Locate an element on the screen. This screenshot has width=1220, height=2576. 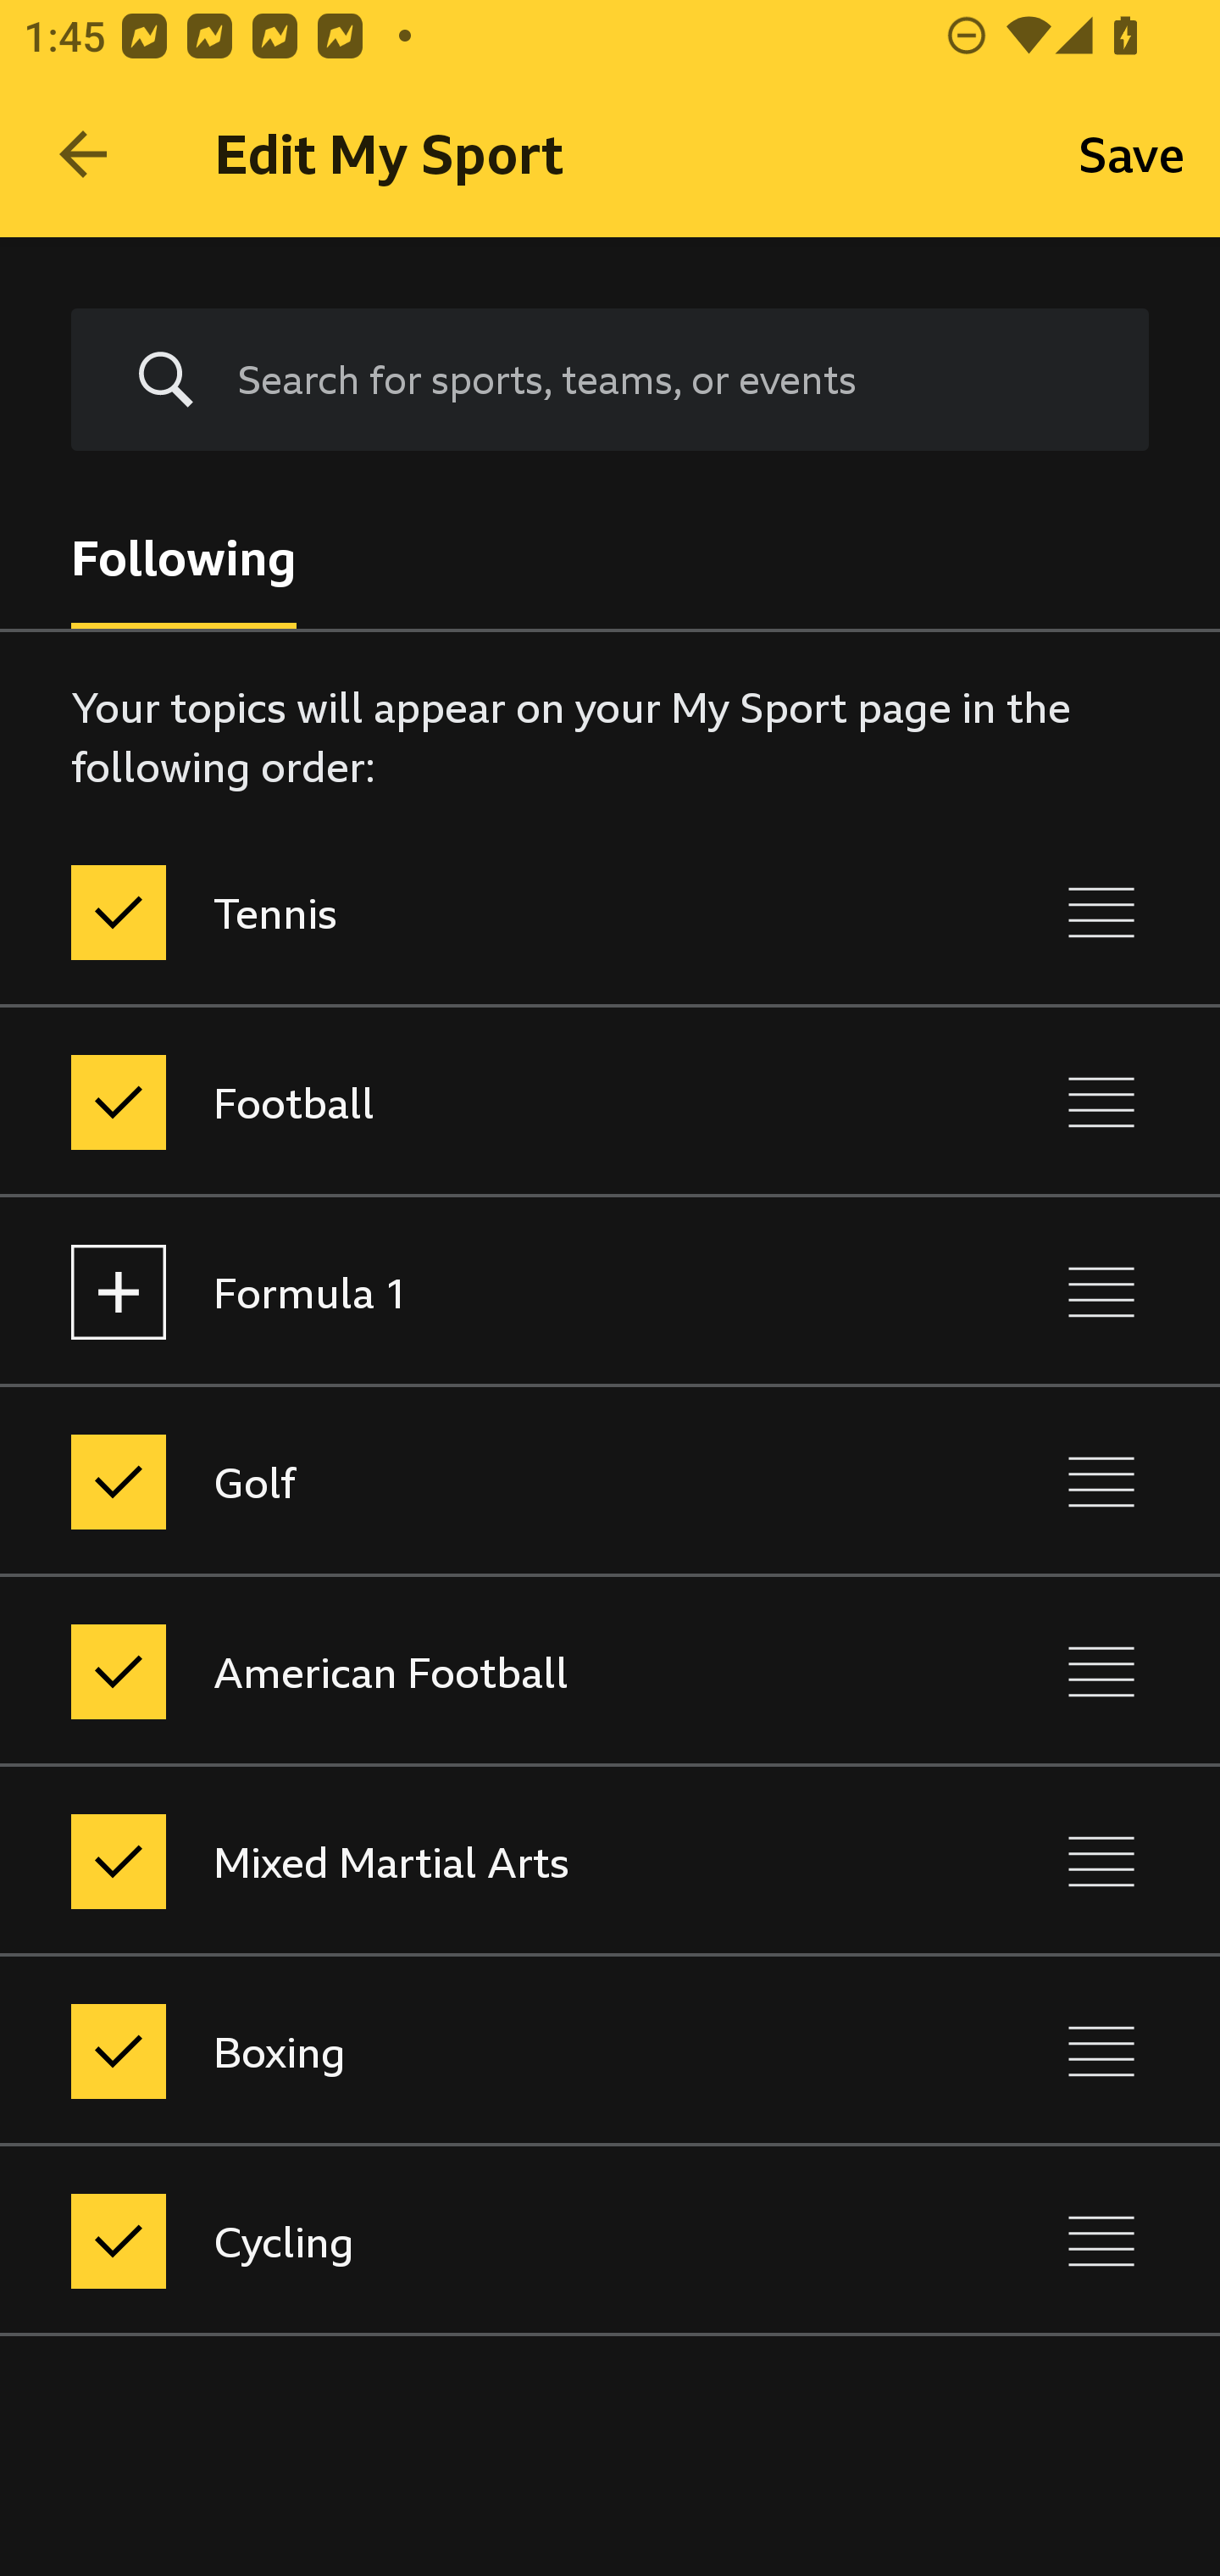
Navigate up is located at coordinates (83, 154).